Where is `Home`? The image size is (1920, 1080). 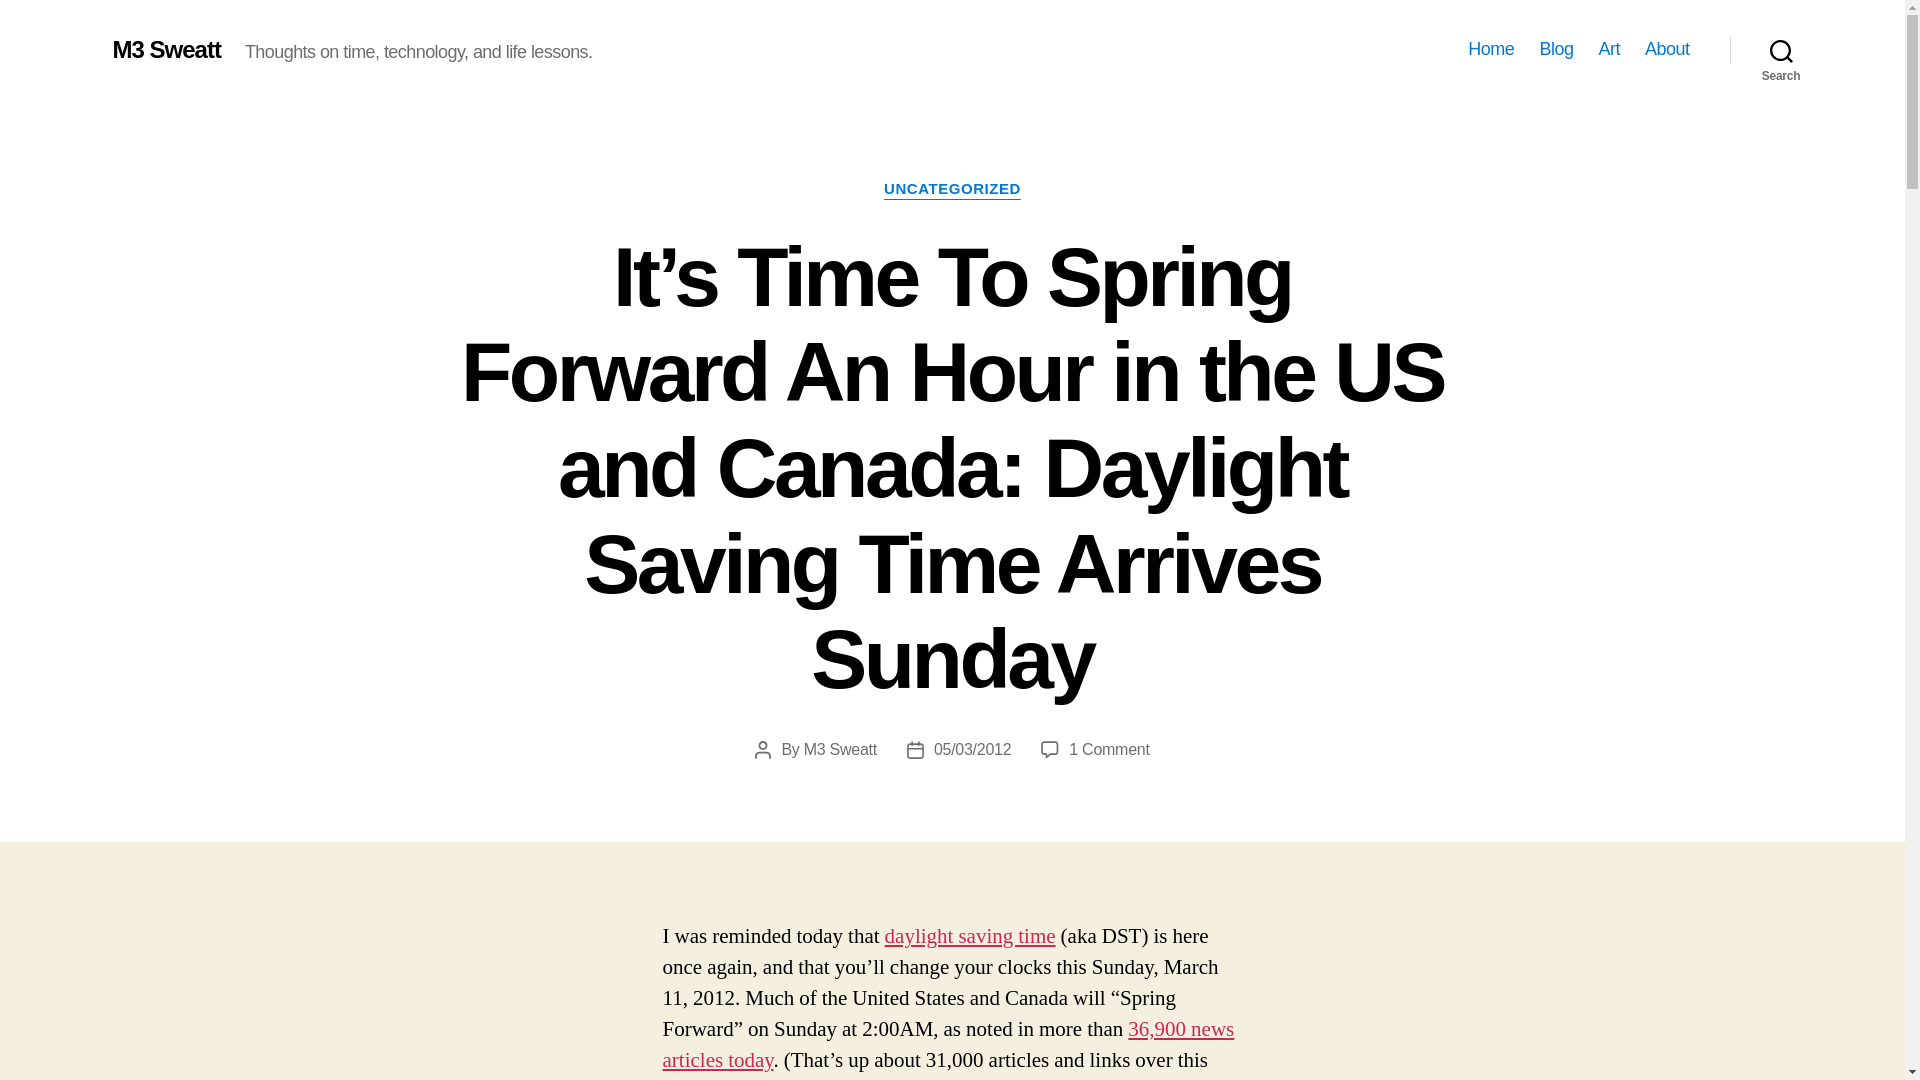
Home is located at coordinates (1491, 49).